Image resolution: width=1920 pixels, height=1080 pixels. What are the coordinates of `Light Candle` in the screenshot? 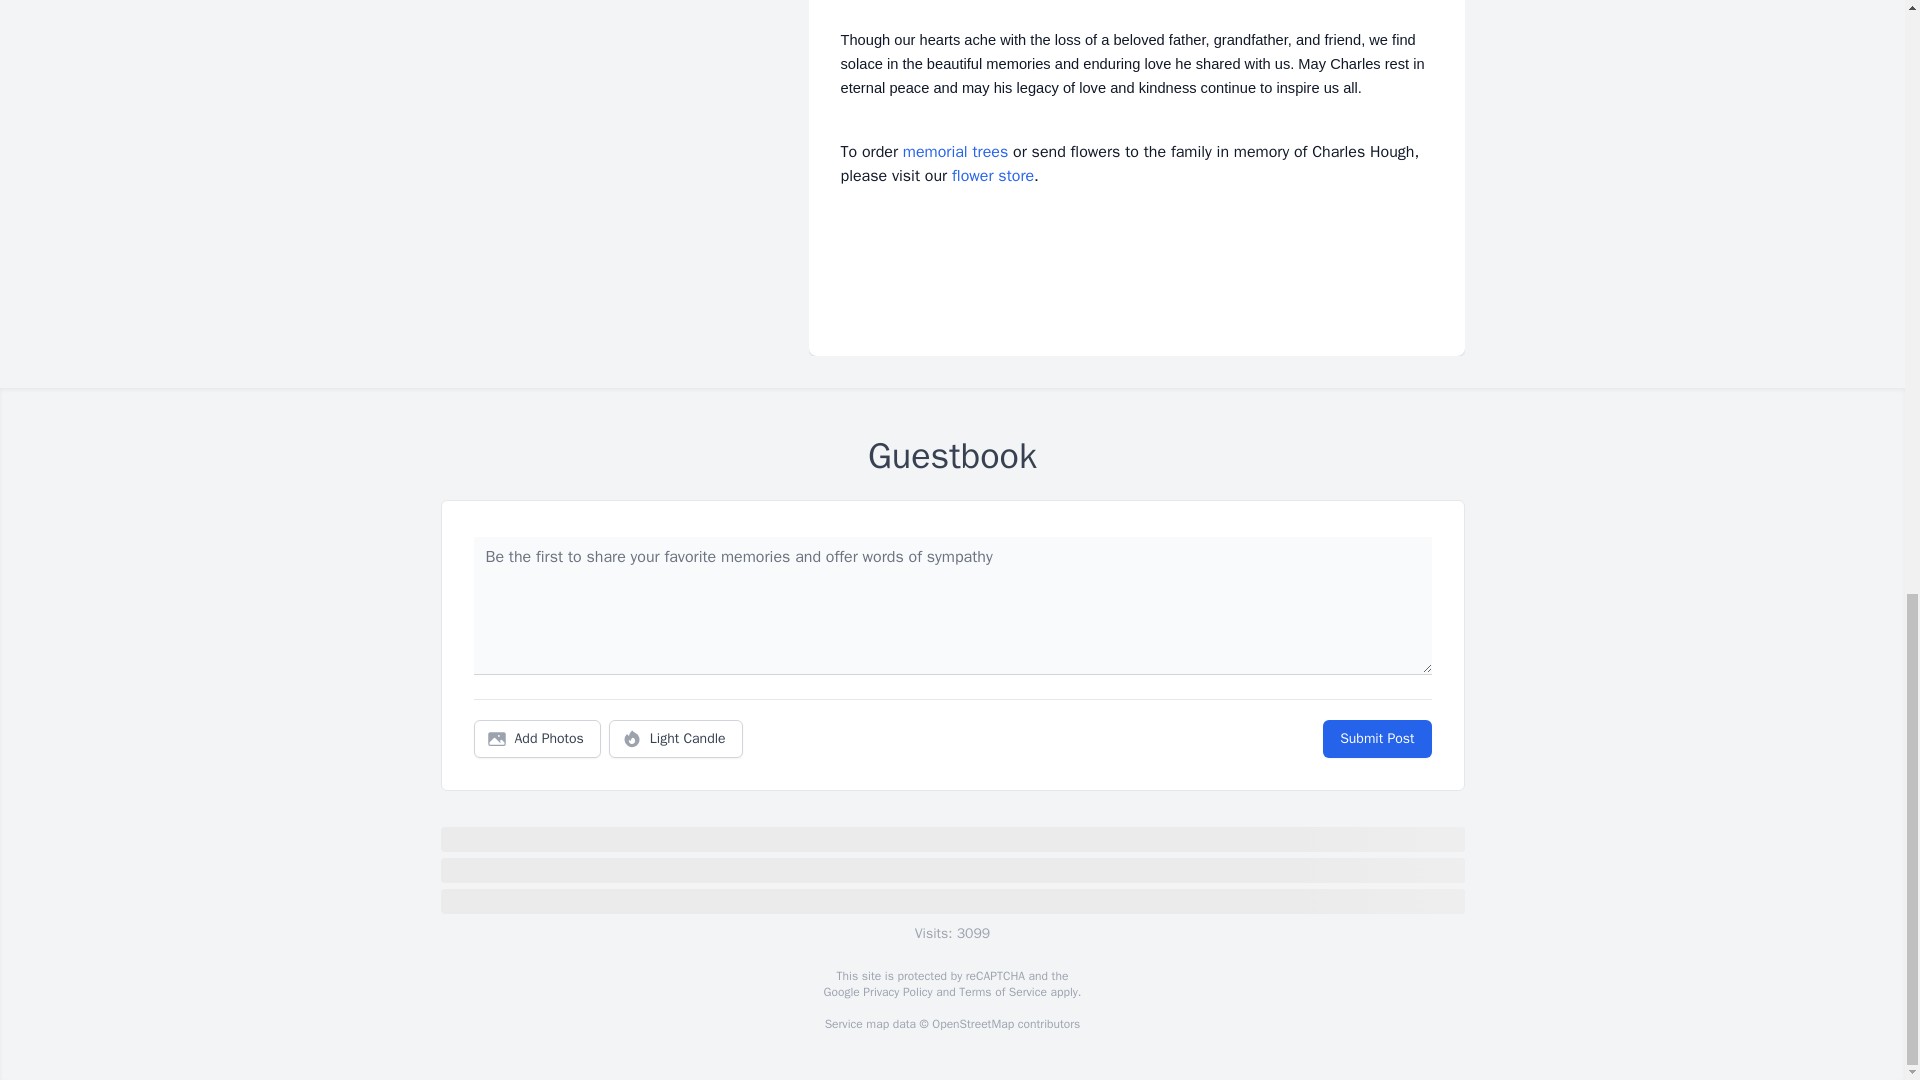 It's located at (676, 739).